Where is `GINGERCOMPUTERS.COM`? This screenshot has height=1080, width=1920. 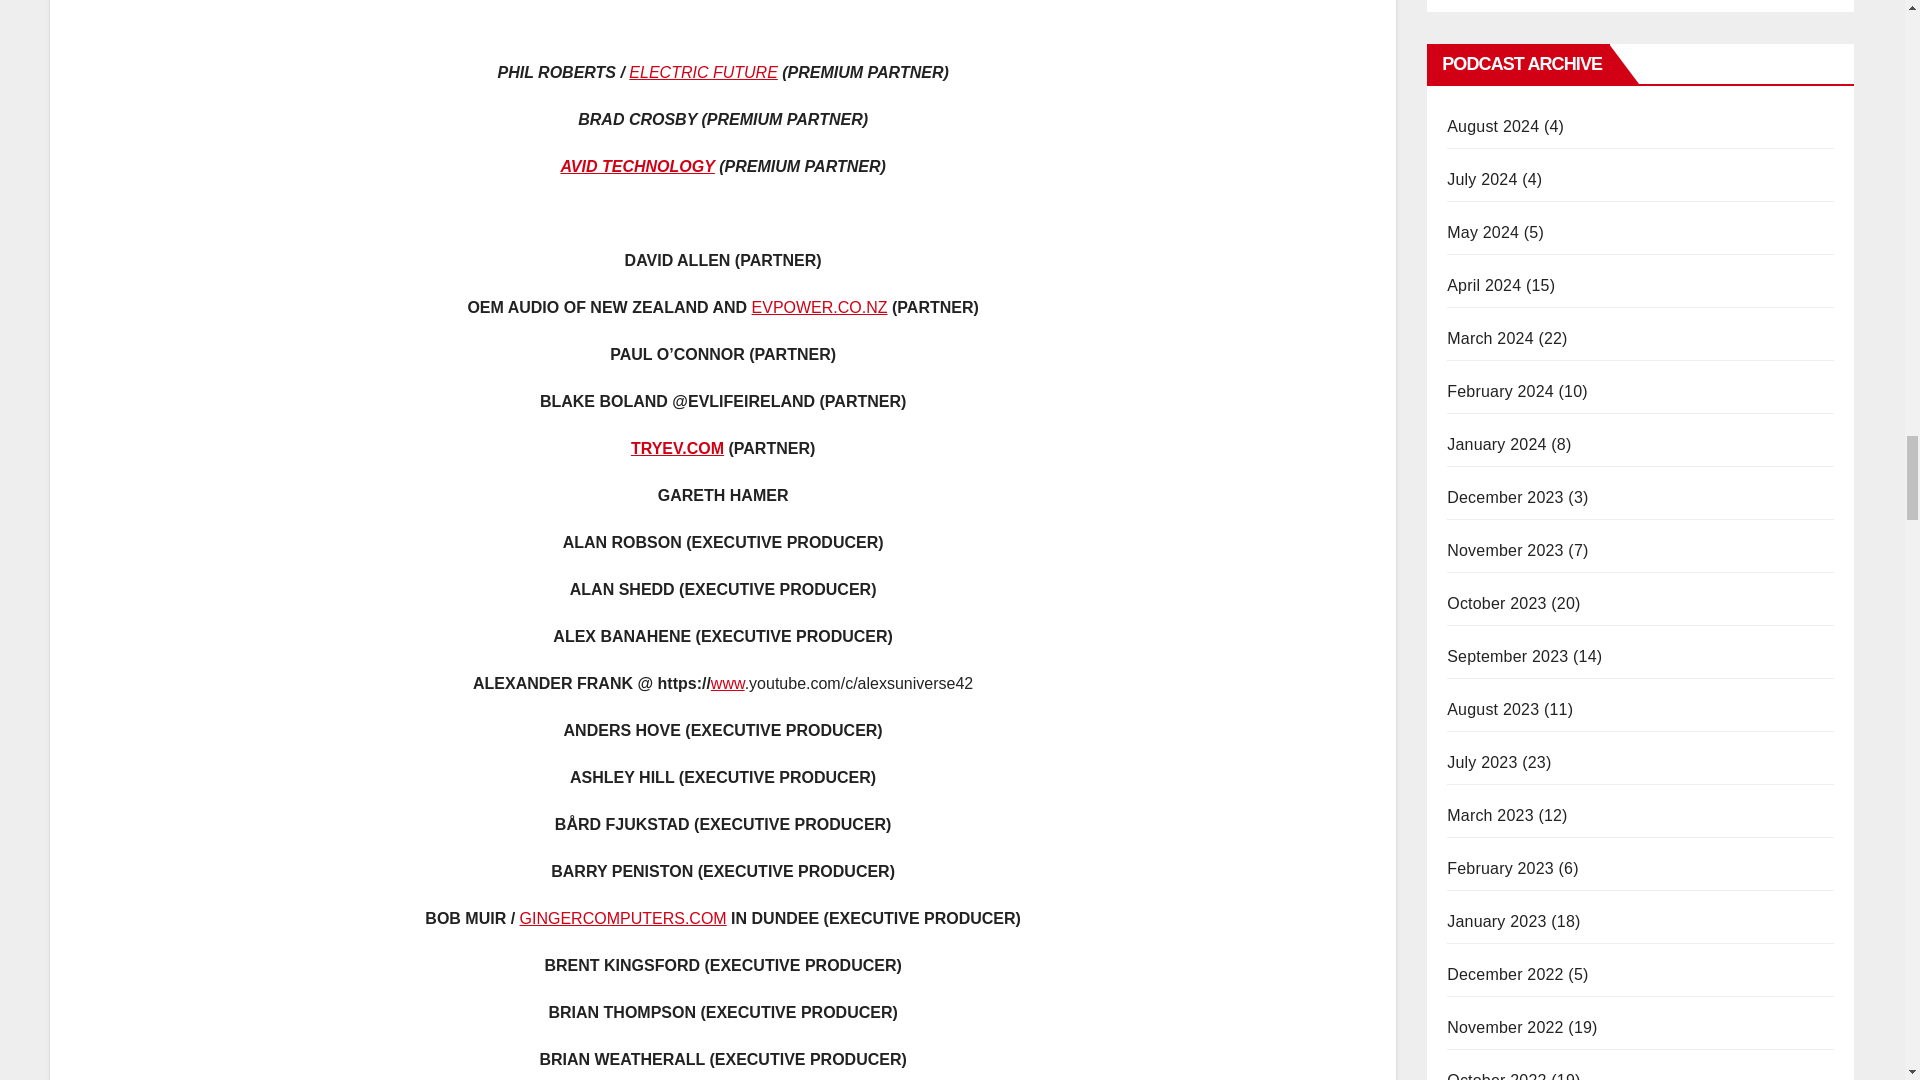 GINGERCOMPUTERS.COM is located at coordinates (624, 918).